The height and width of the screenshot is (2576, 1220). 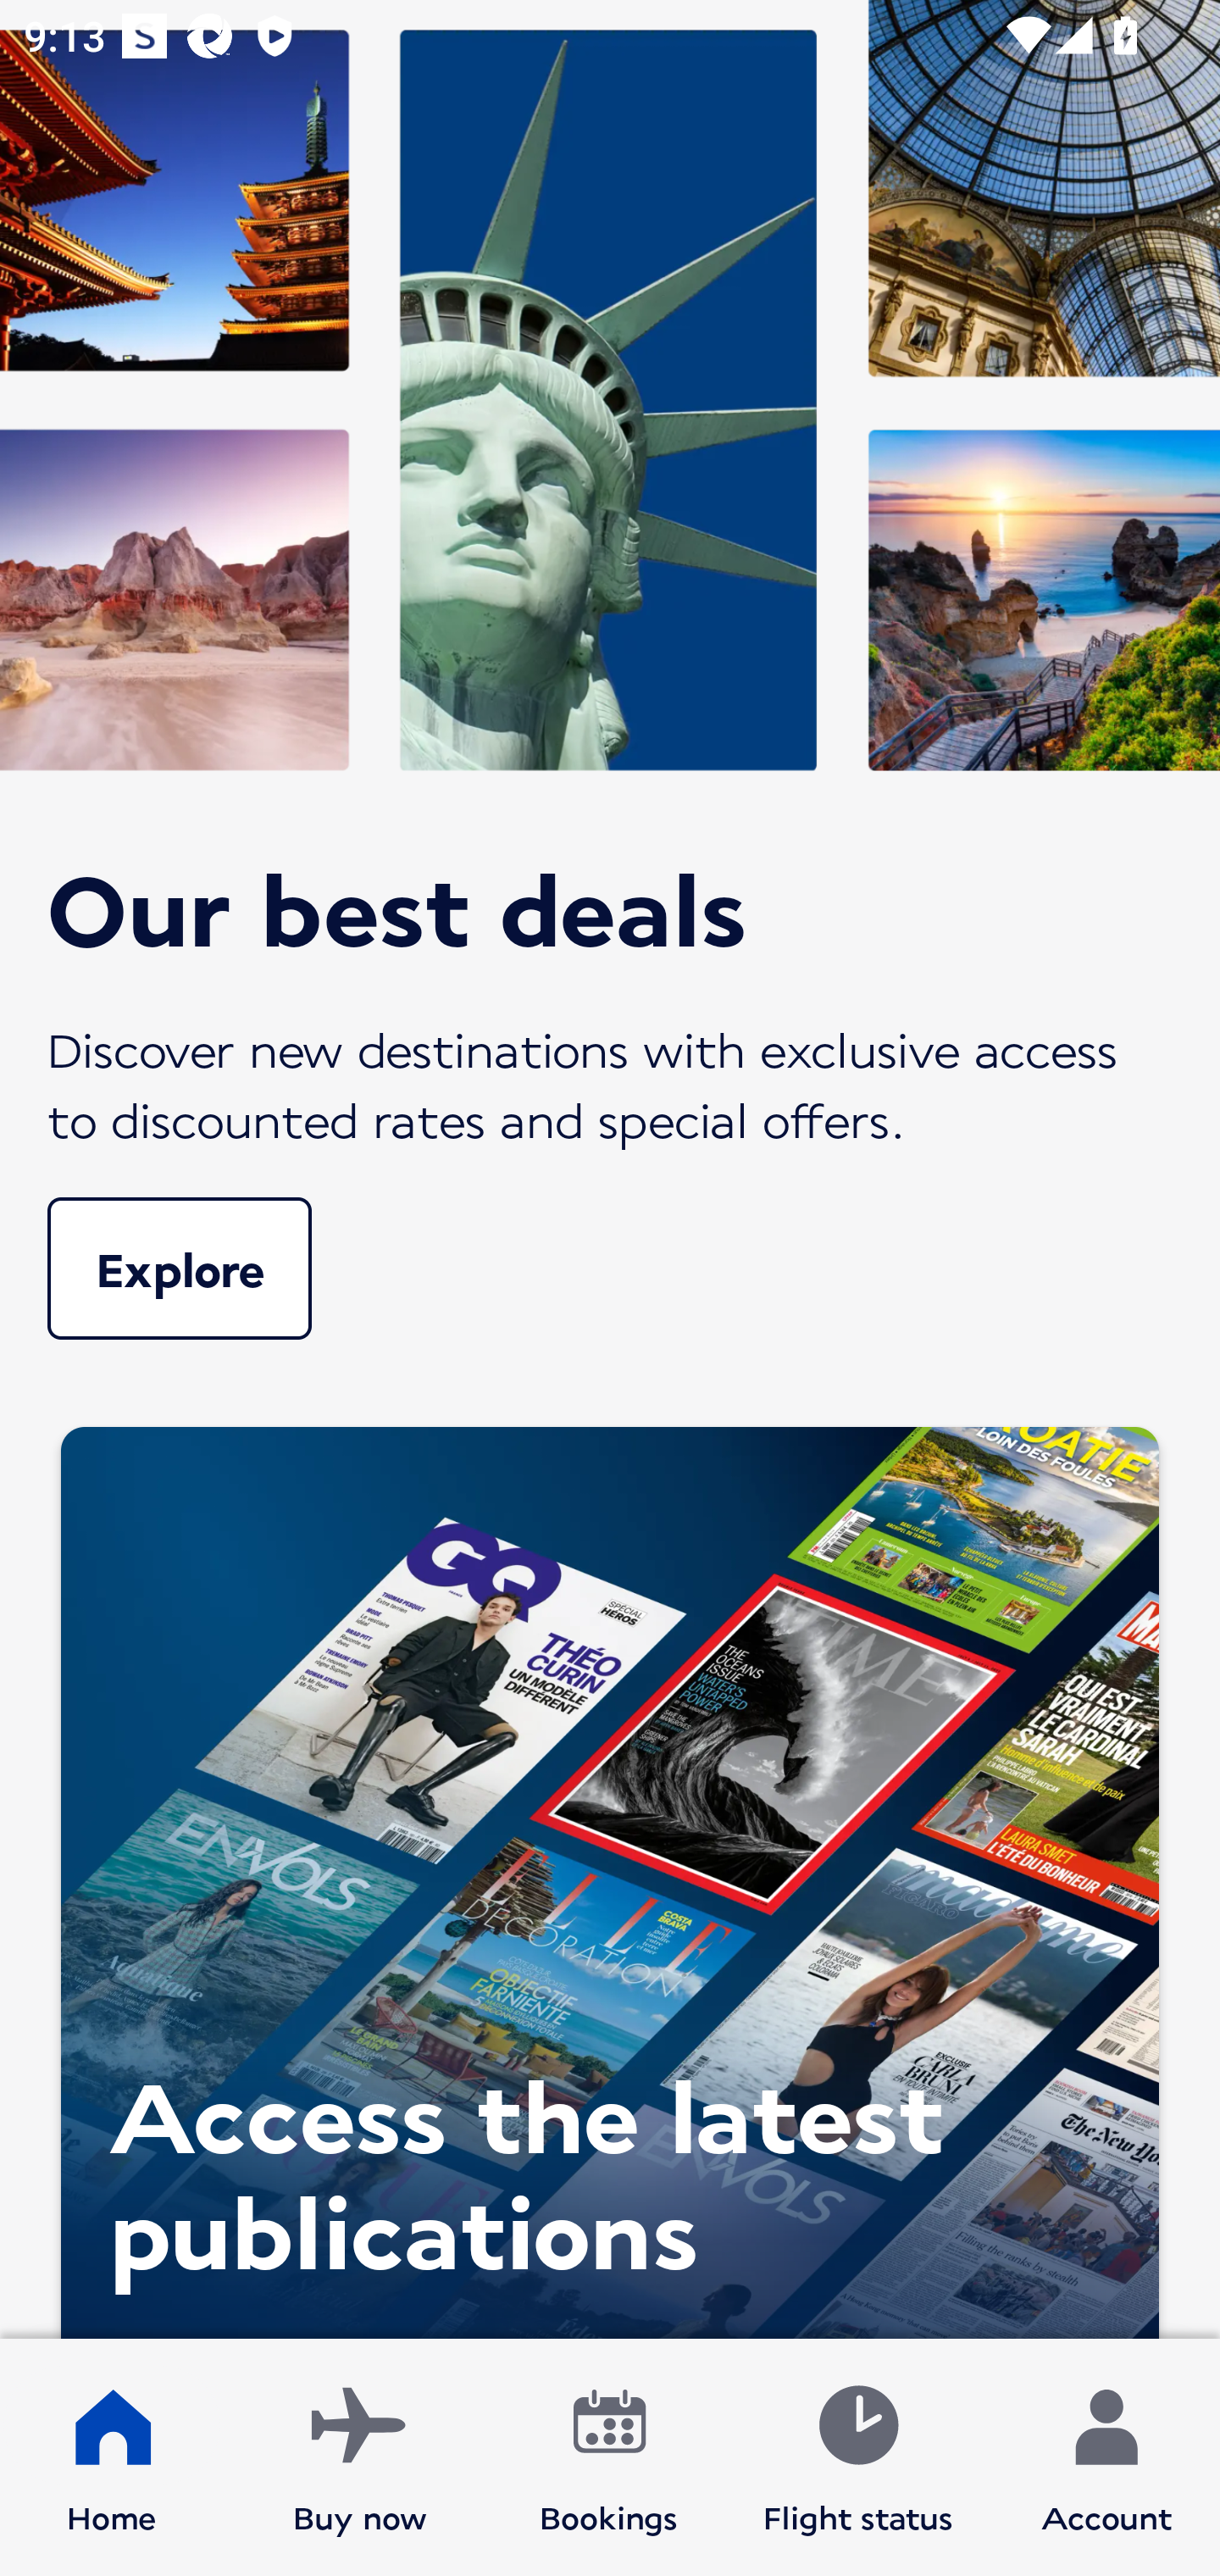 What do you see at coordinates (1106, 2457) in the screenshot?
I see `Account` at bounding box center [1106, 2457].